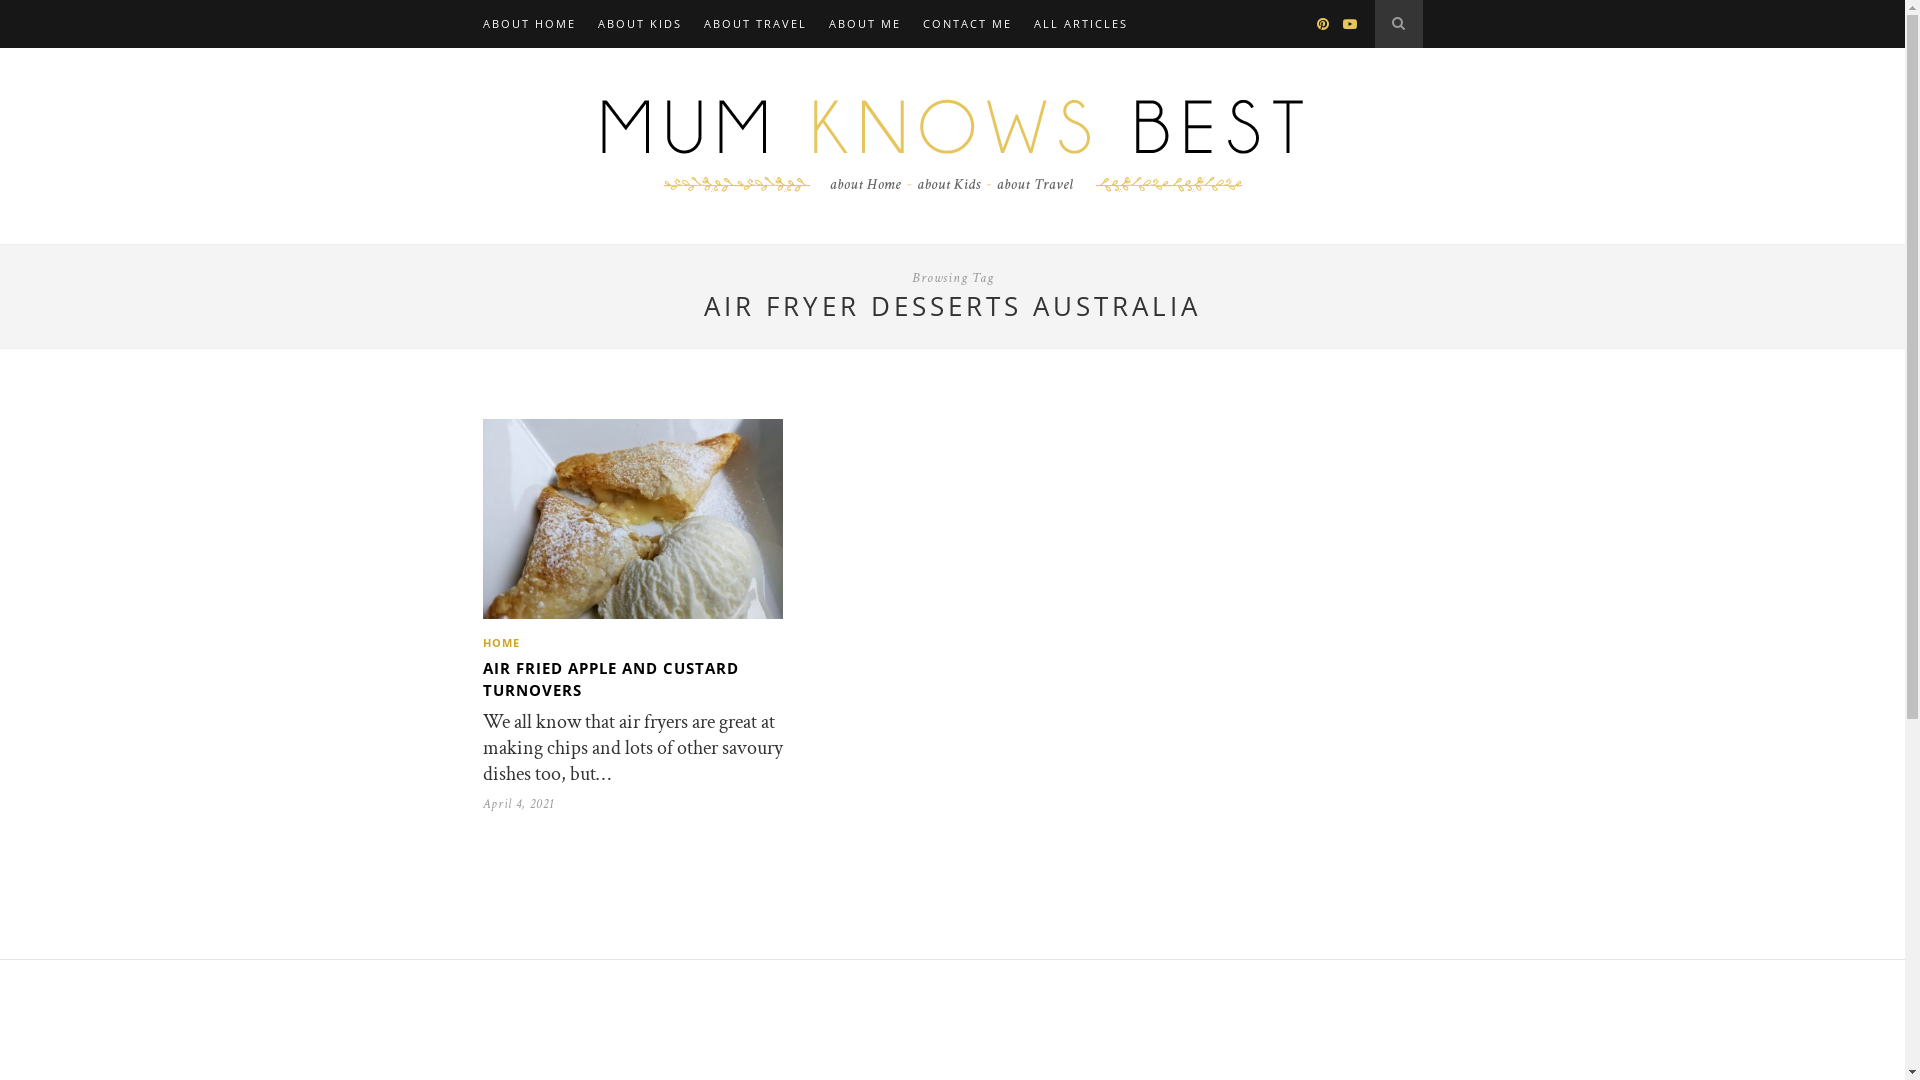 The height and width of the screenshot is (1080, 1920). What do you see at coordinates (528, 24) in the screenshot?
I see `ABOUT HOME` at bounding box center [528, 24].